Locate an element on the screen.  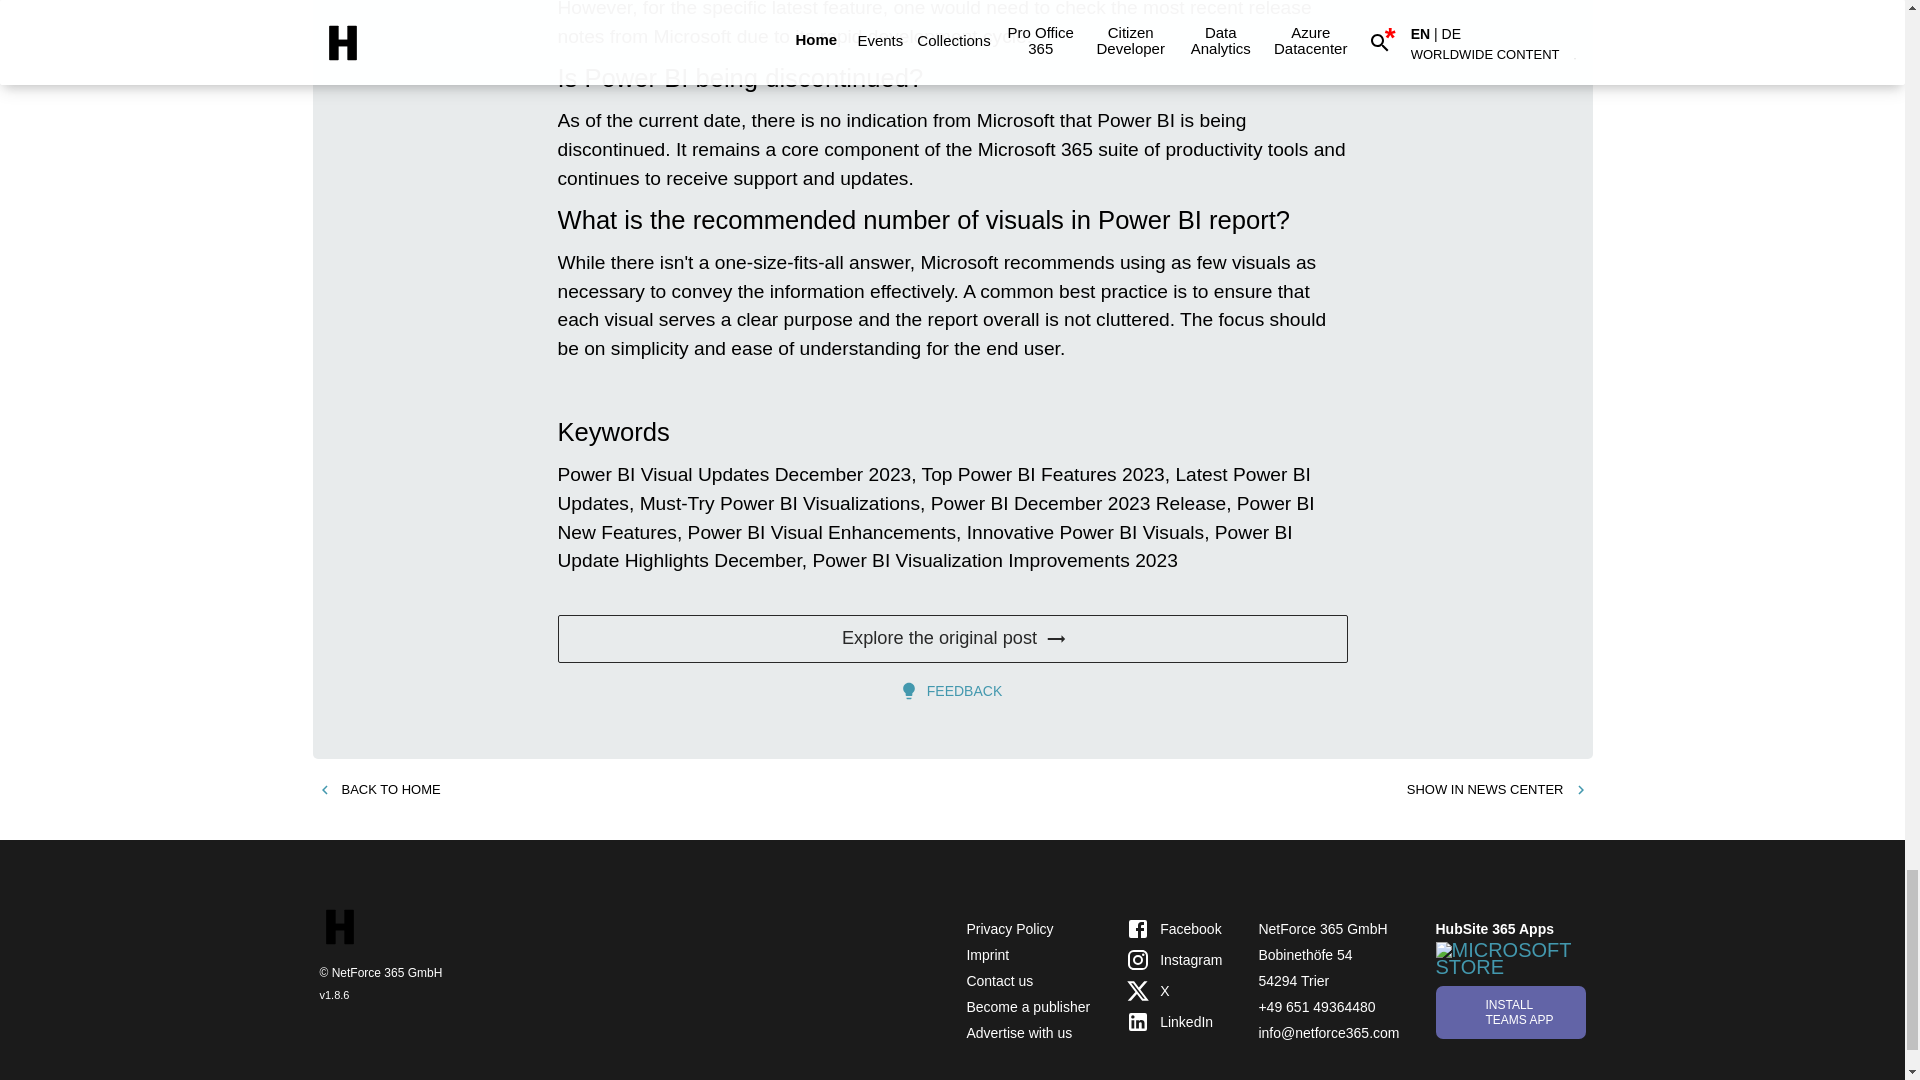
Imprint is located at coordinates (987, 955).